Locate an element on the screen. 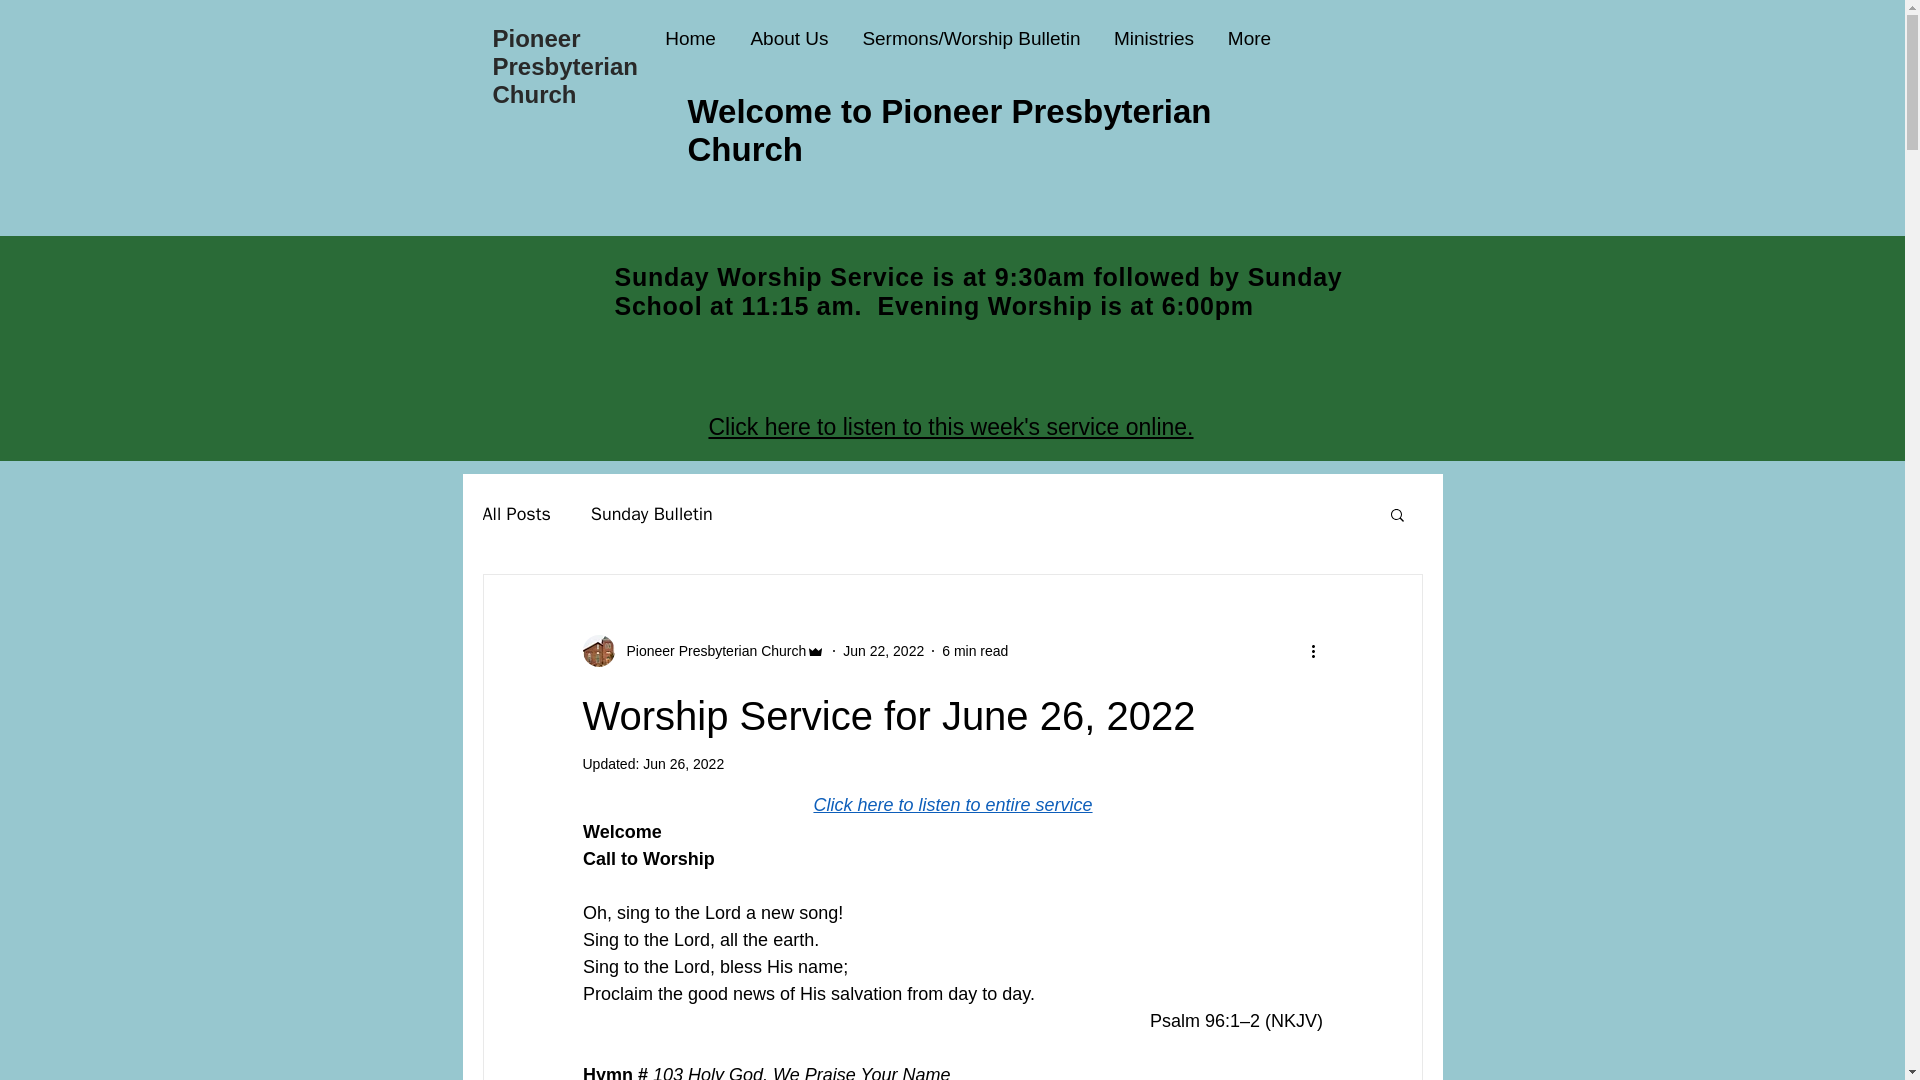 The image size is (1920, 1080). Jun 22, 2022 is located at coordinates (882, 649).